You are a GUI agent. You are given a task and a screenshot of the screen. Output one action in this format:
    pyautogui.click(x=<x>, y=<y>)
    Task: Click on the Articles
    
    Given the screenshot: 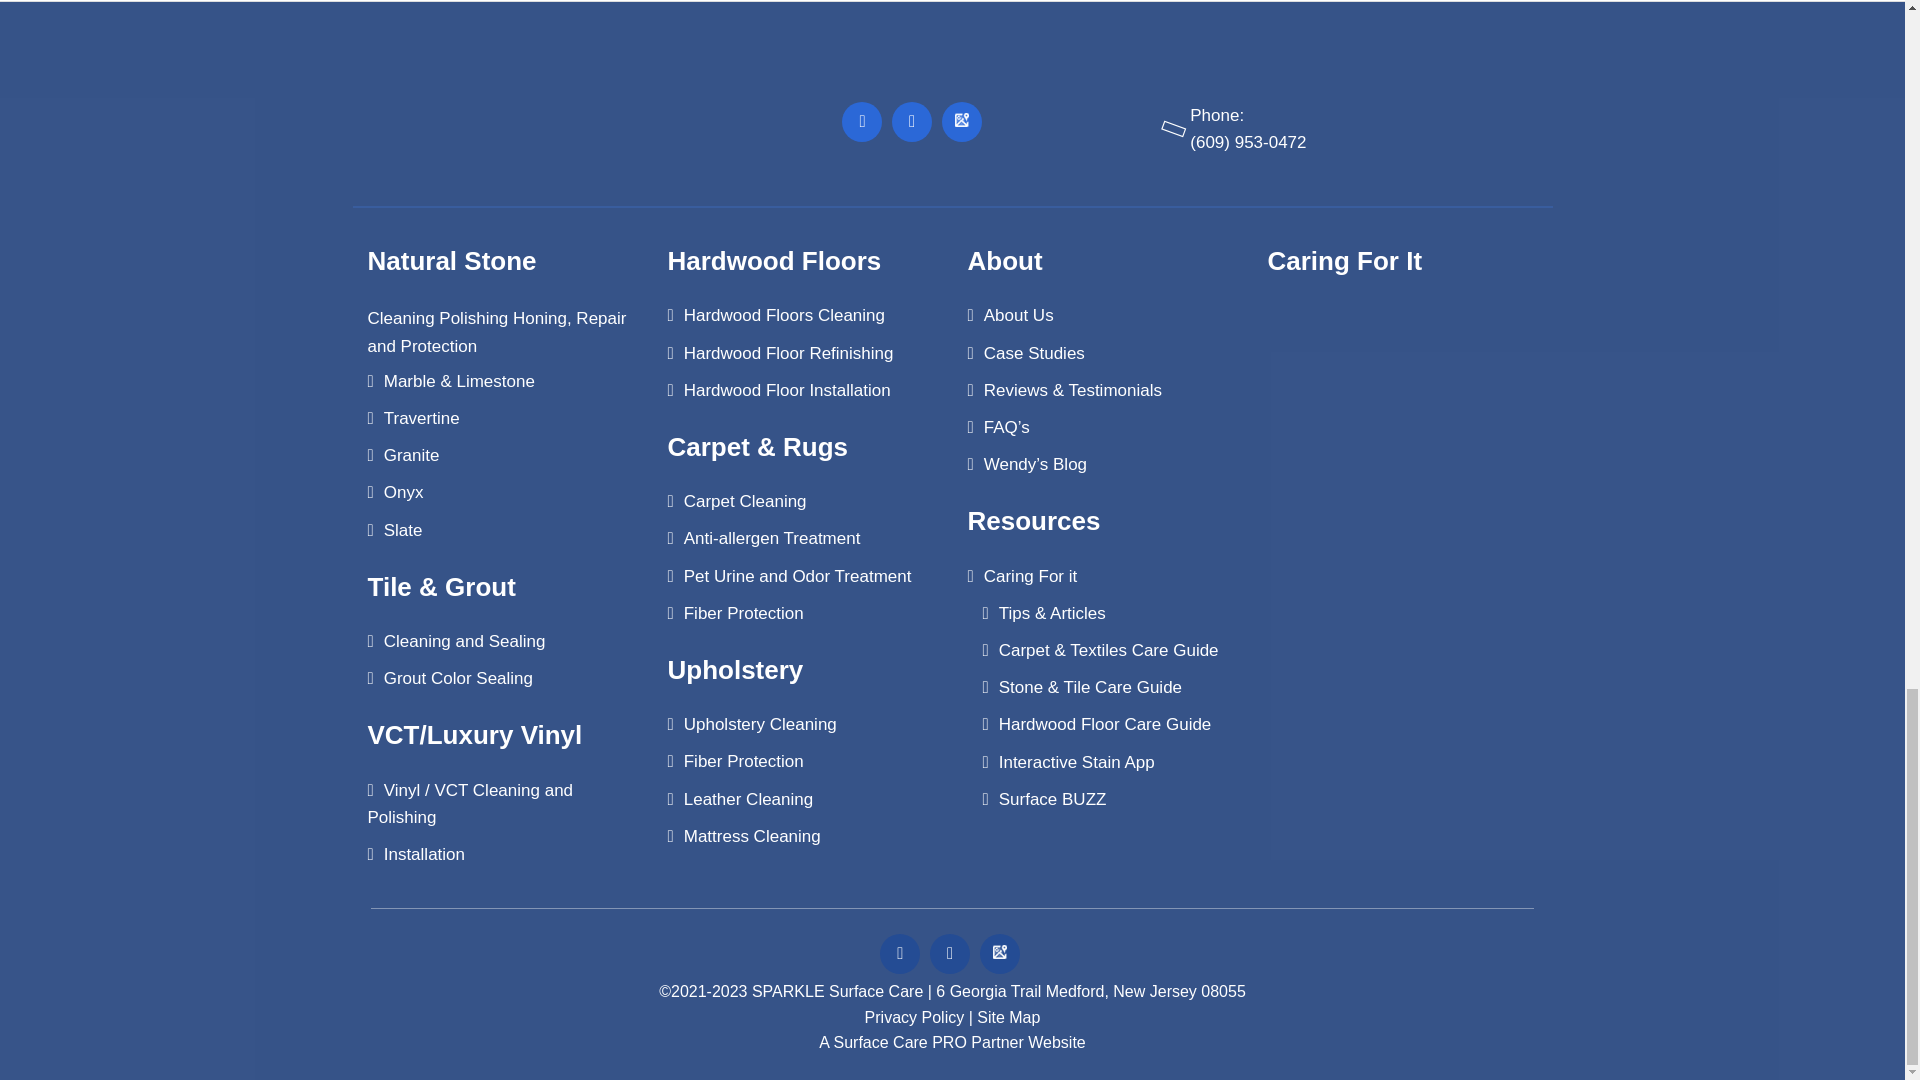 What is the action you would take?
    pyautogui.click(x=1335, y=371)
    